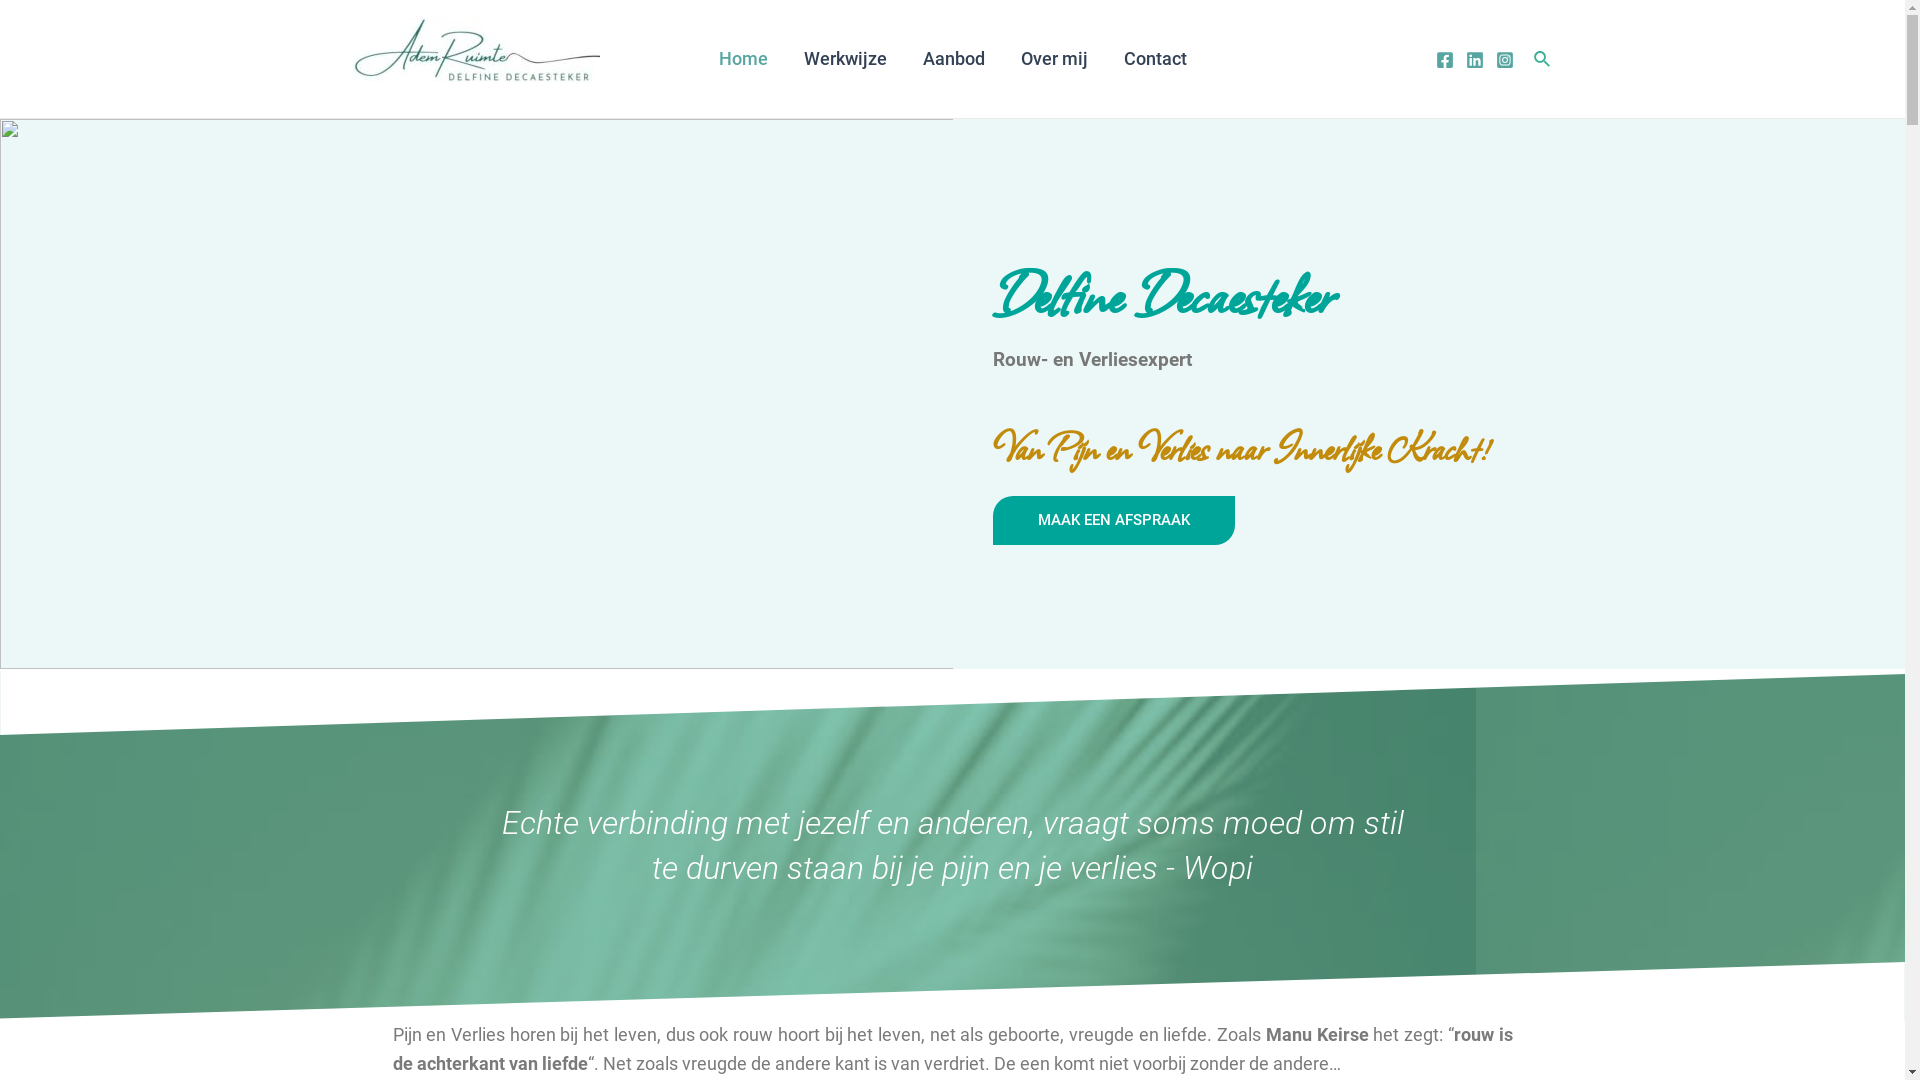  Describe the element at coordinates (846, 59) in the screenshot. I see `Werkwijze` at that location.